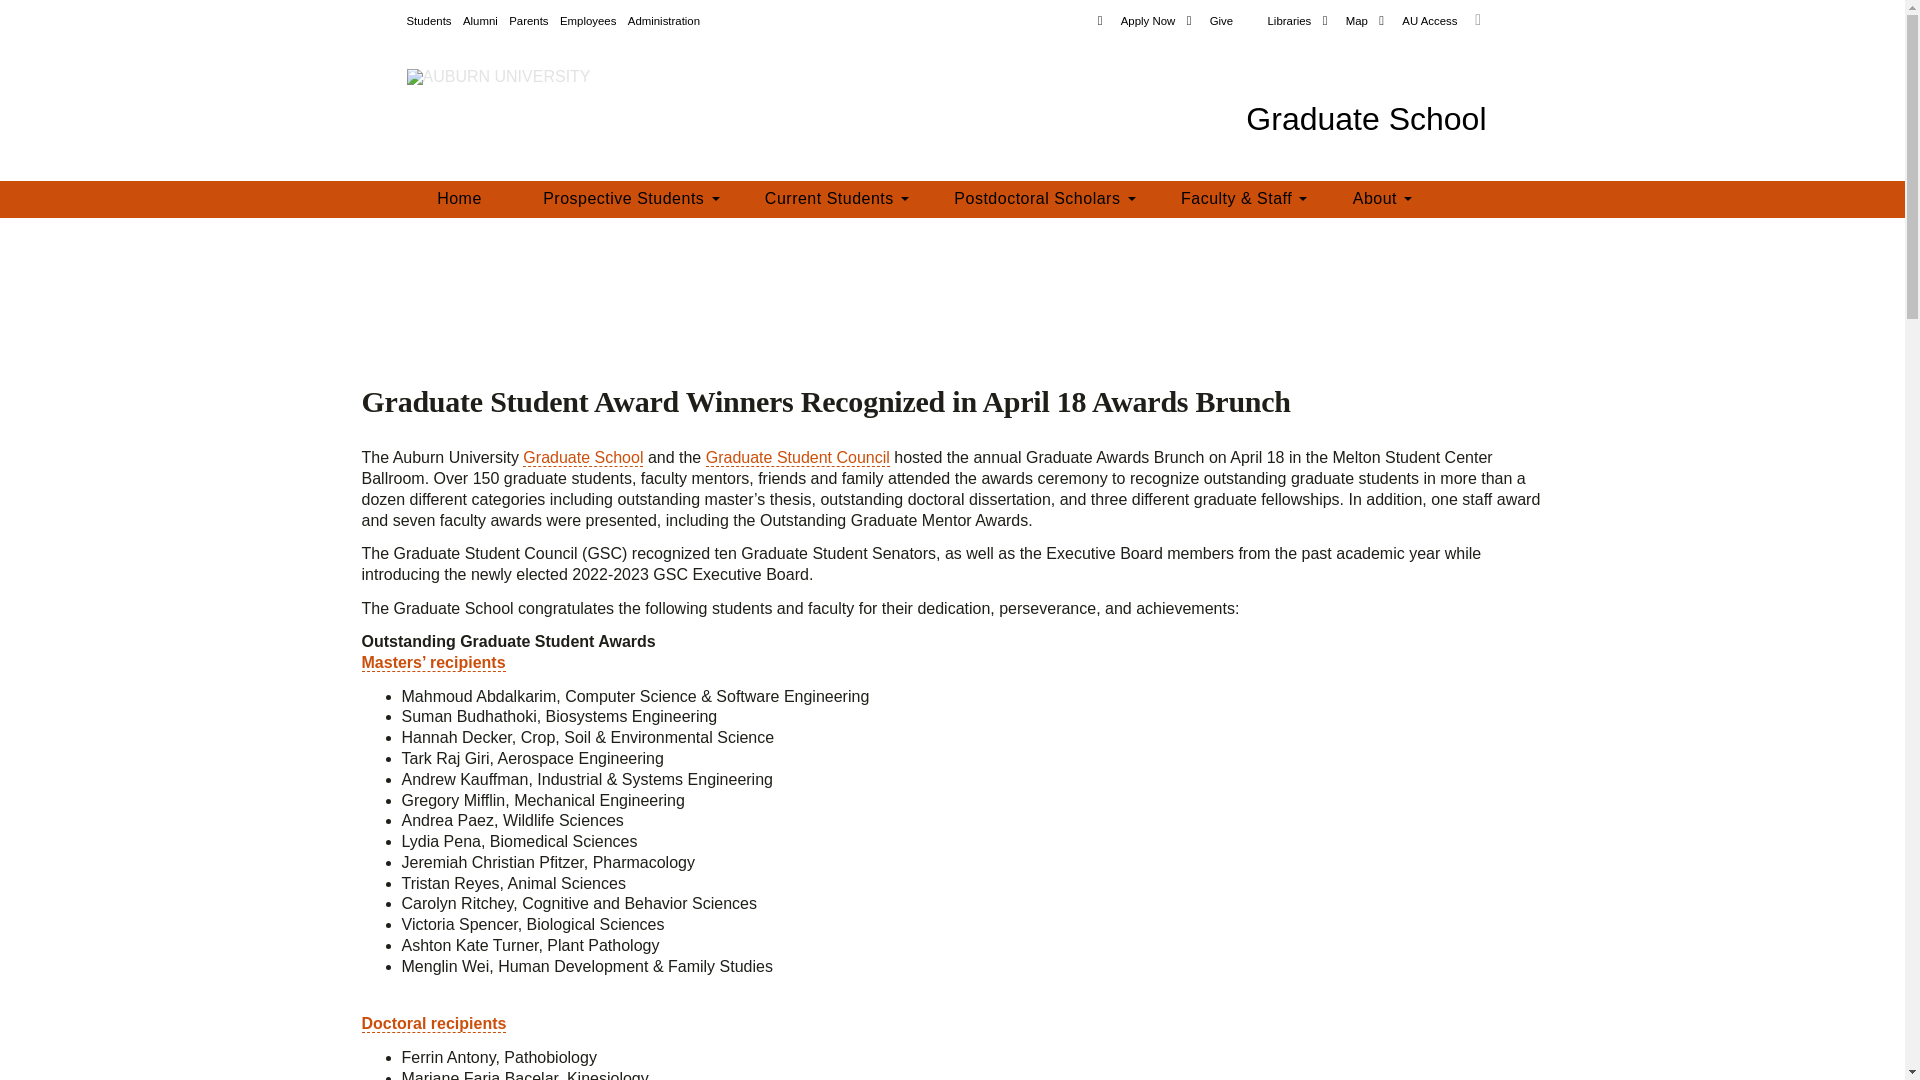 The height and width of the screenshot is (1080, 1920). What do you see at coordinates (1278, 22) in the screenshot?
I see `Libraries` at bounding box center [1278, 22].